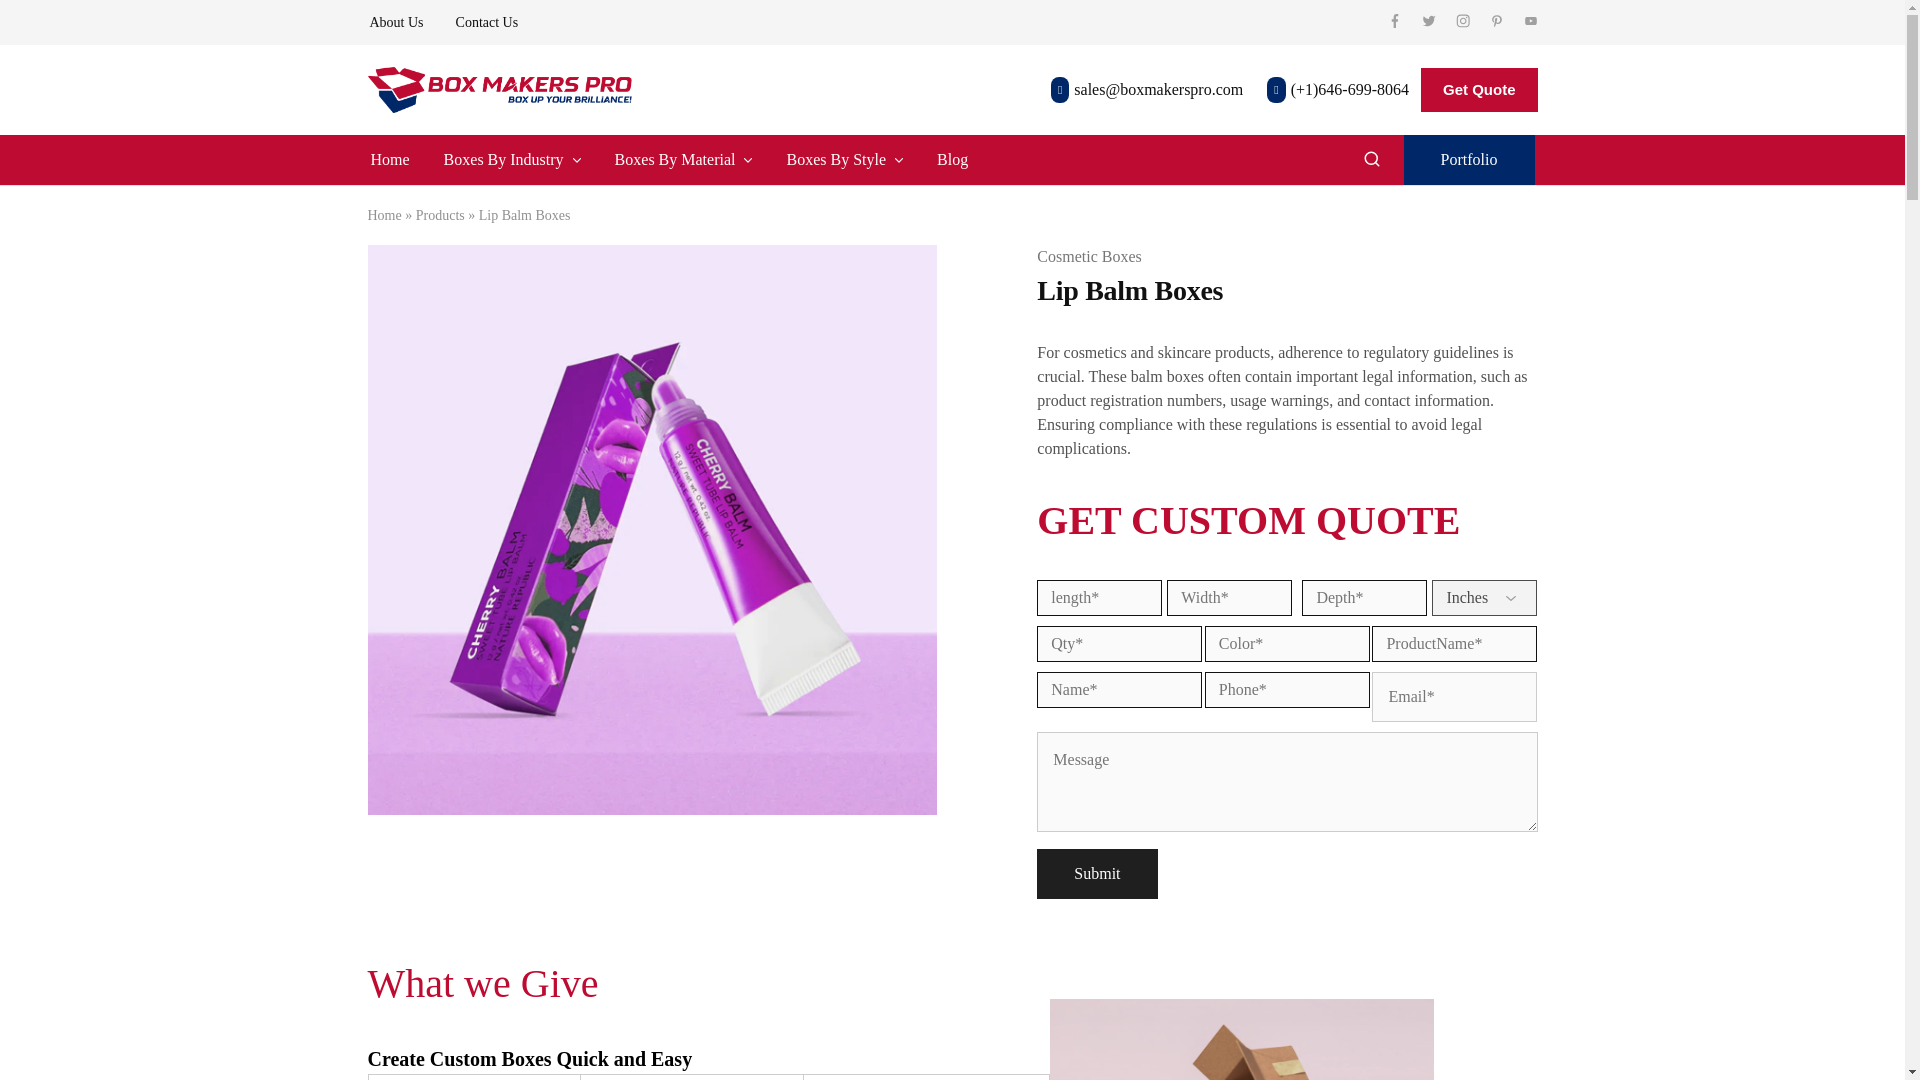 This screenshot has height=1080, width=1920. I want to click on Boxes By Style, so click(844, 160).